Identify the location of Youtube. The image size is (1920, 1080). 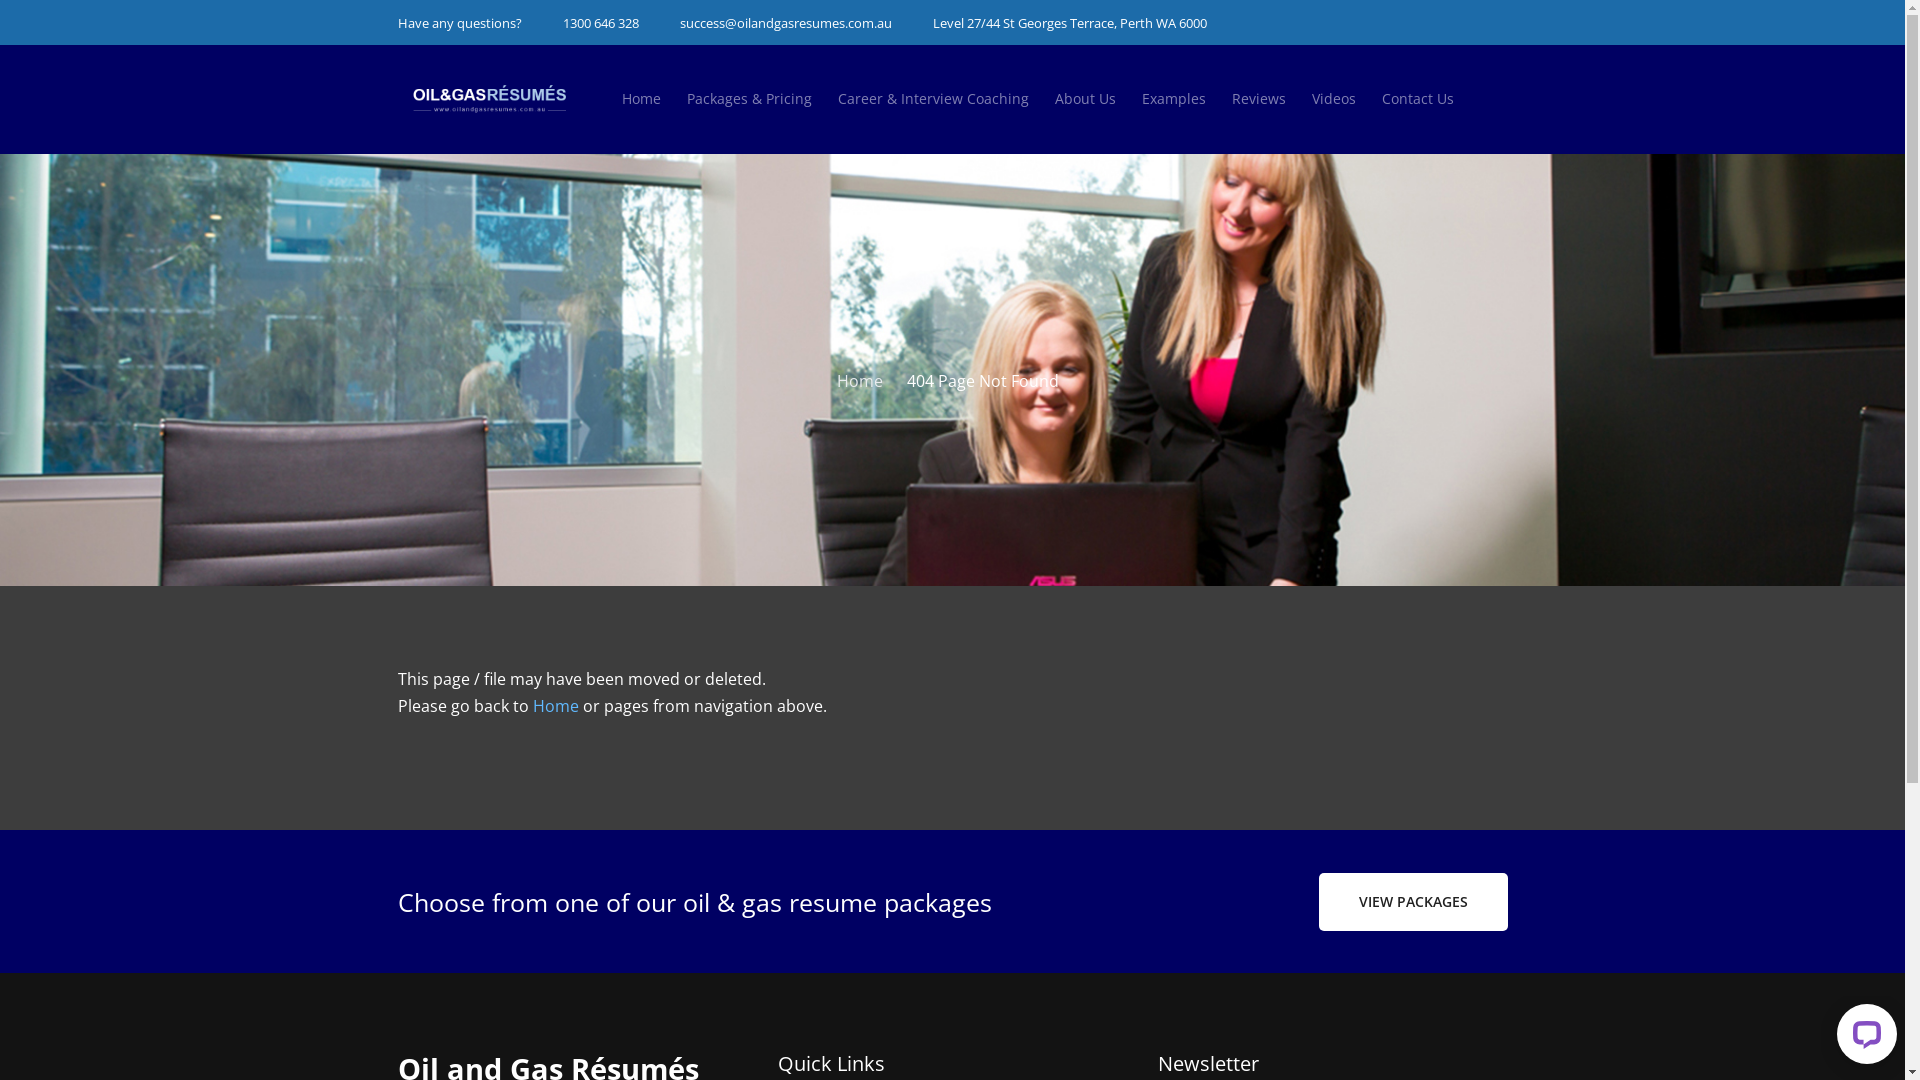
(1490, 18).